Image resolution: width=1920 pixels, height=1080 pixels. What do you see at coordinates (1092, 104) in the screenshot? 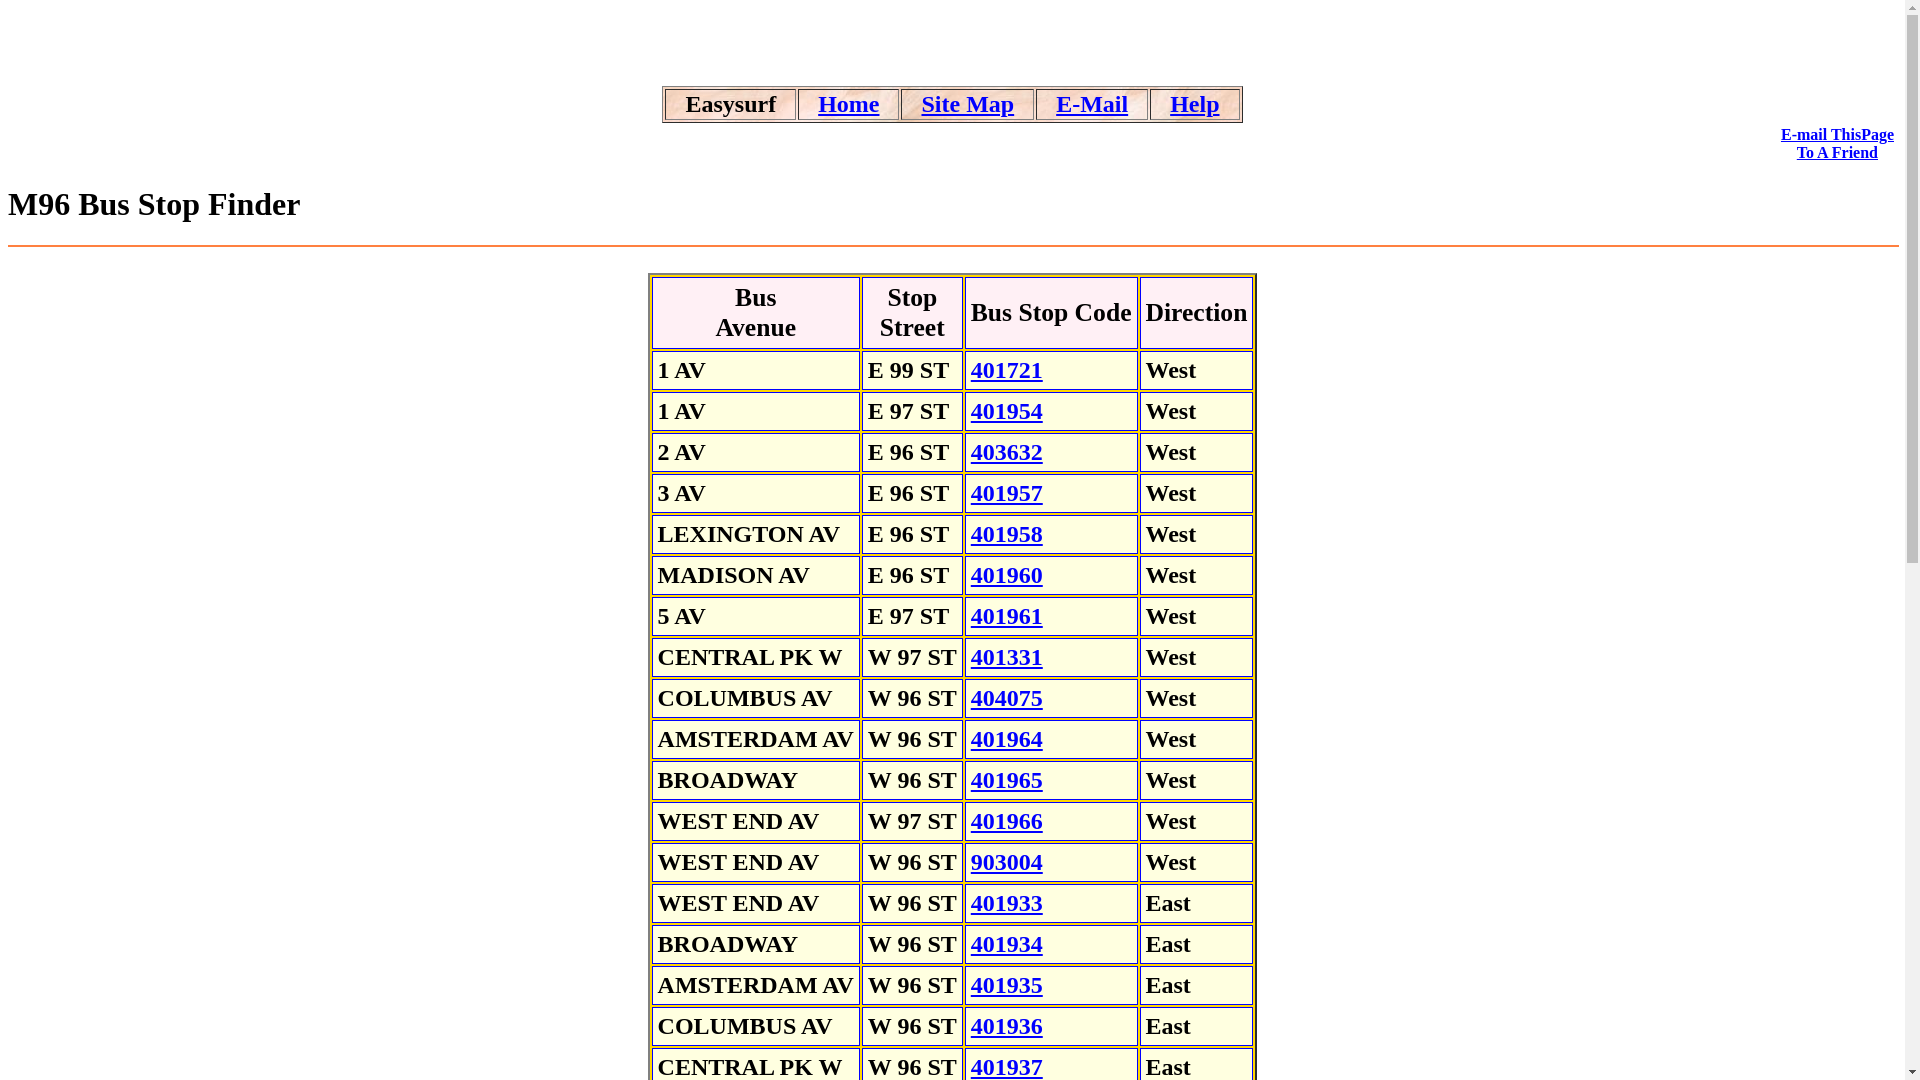
I see `E-Mail` at bounding box center [1092, 104].